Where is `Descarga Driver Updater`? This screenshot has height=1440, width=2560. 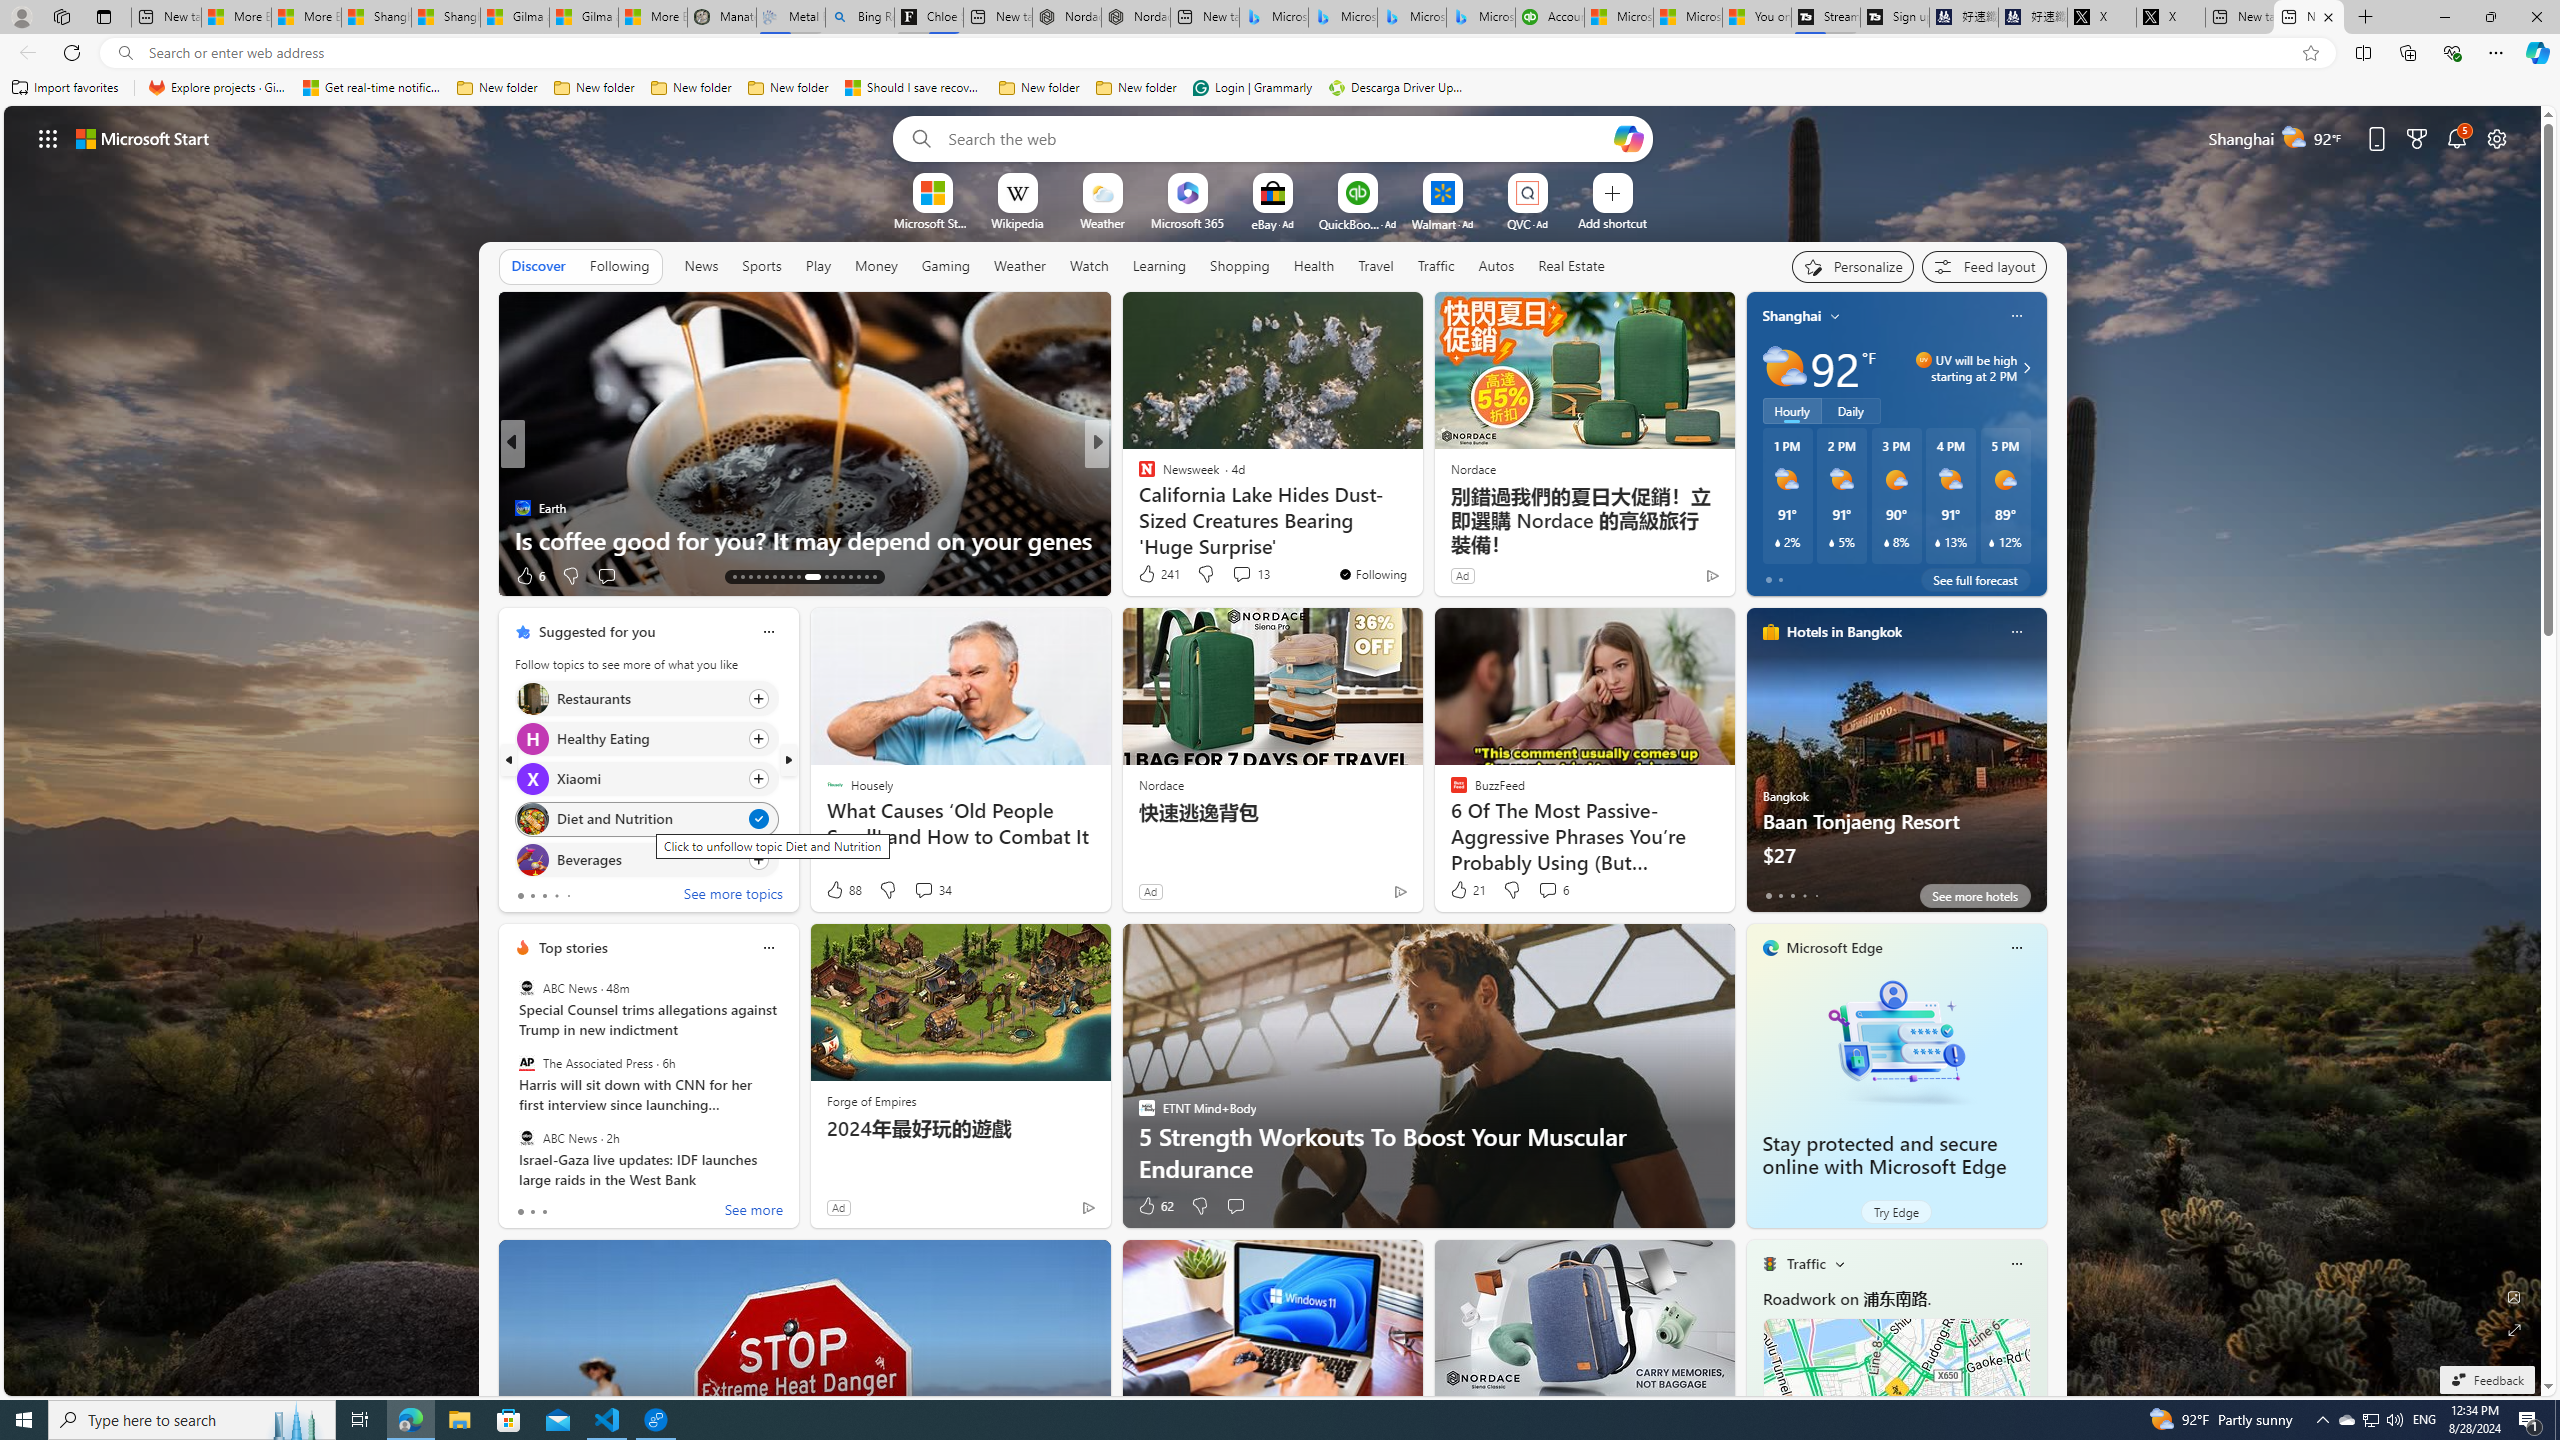 Descarga Driver Updater is located at coordinates (1398, 88).